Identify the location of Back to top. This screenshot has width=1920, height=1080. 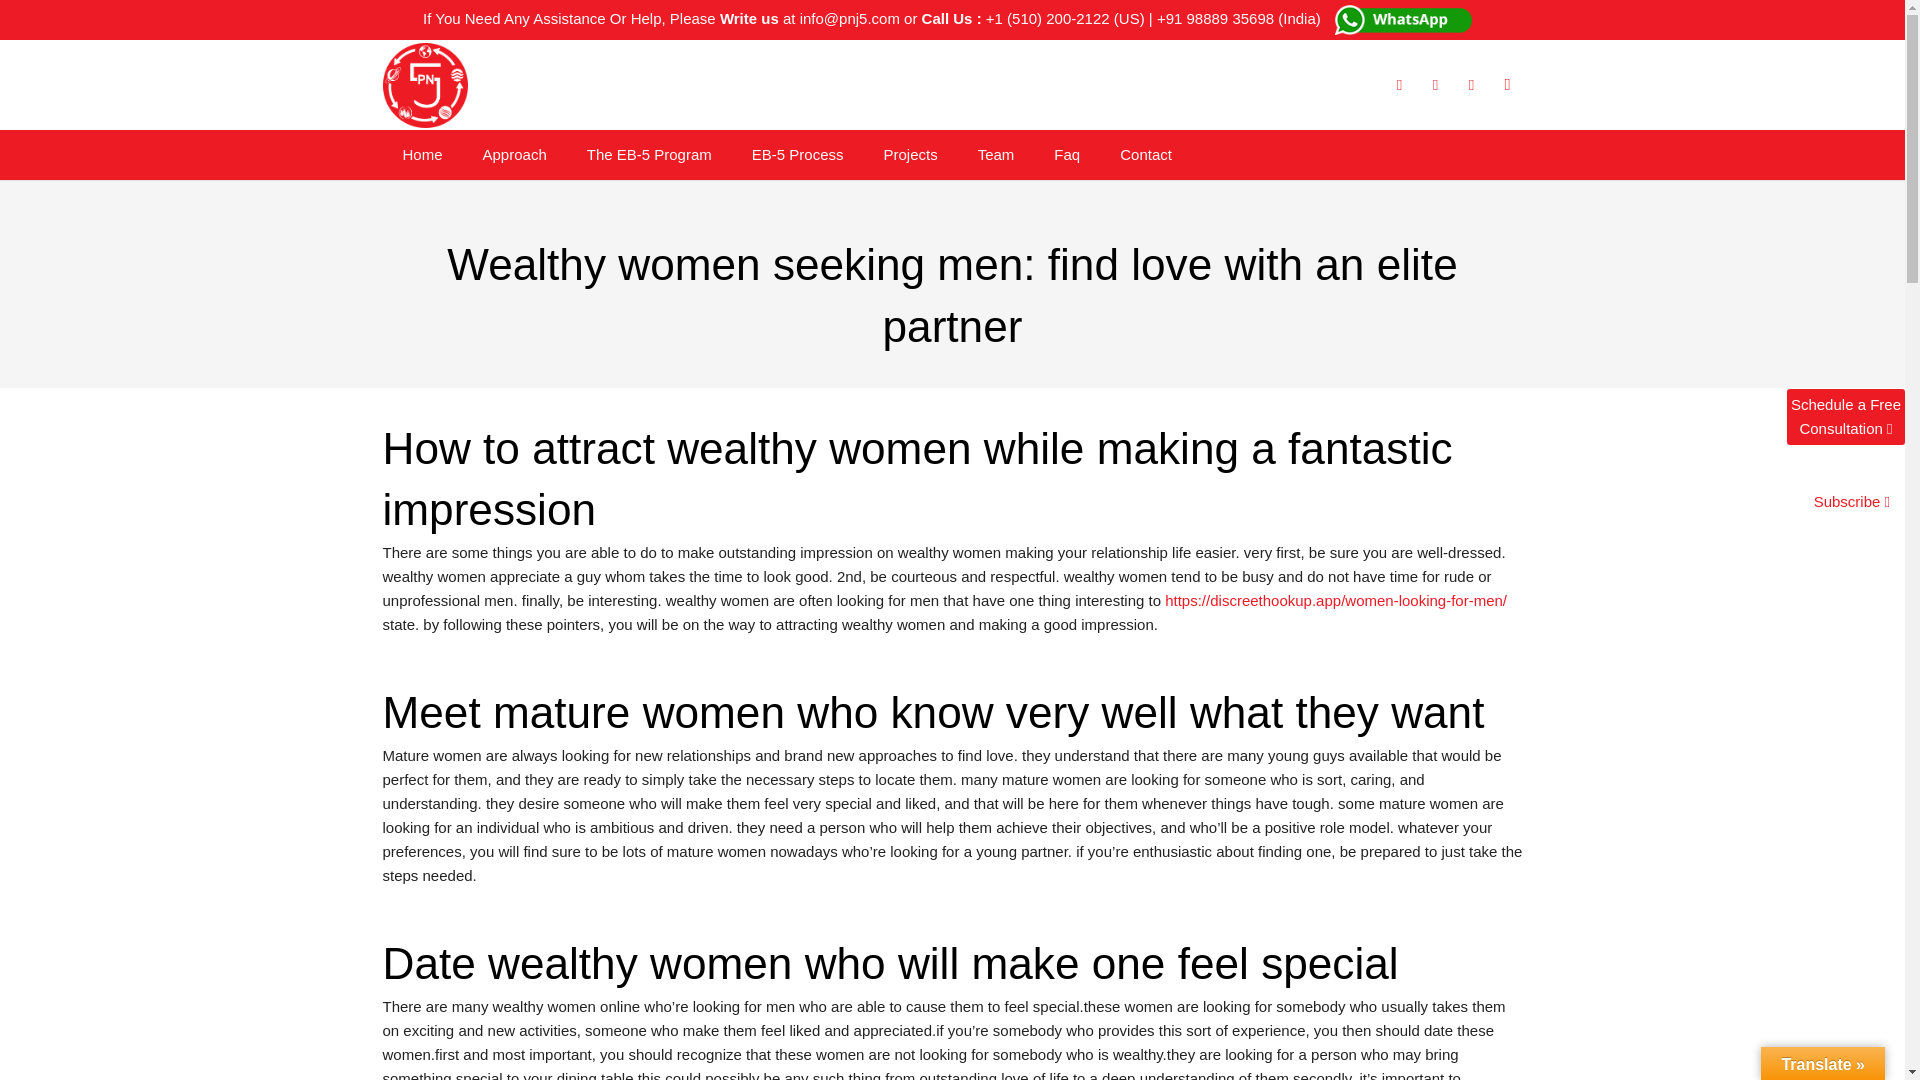
(1874, 1078).